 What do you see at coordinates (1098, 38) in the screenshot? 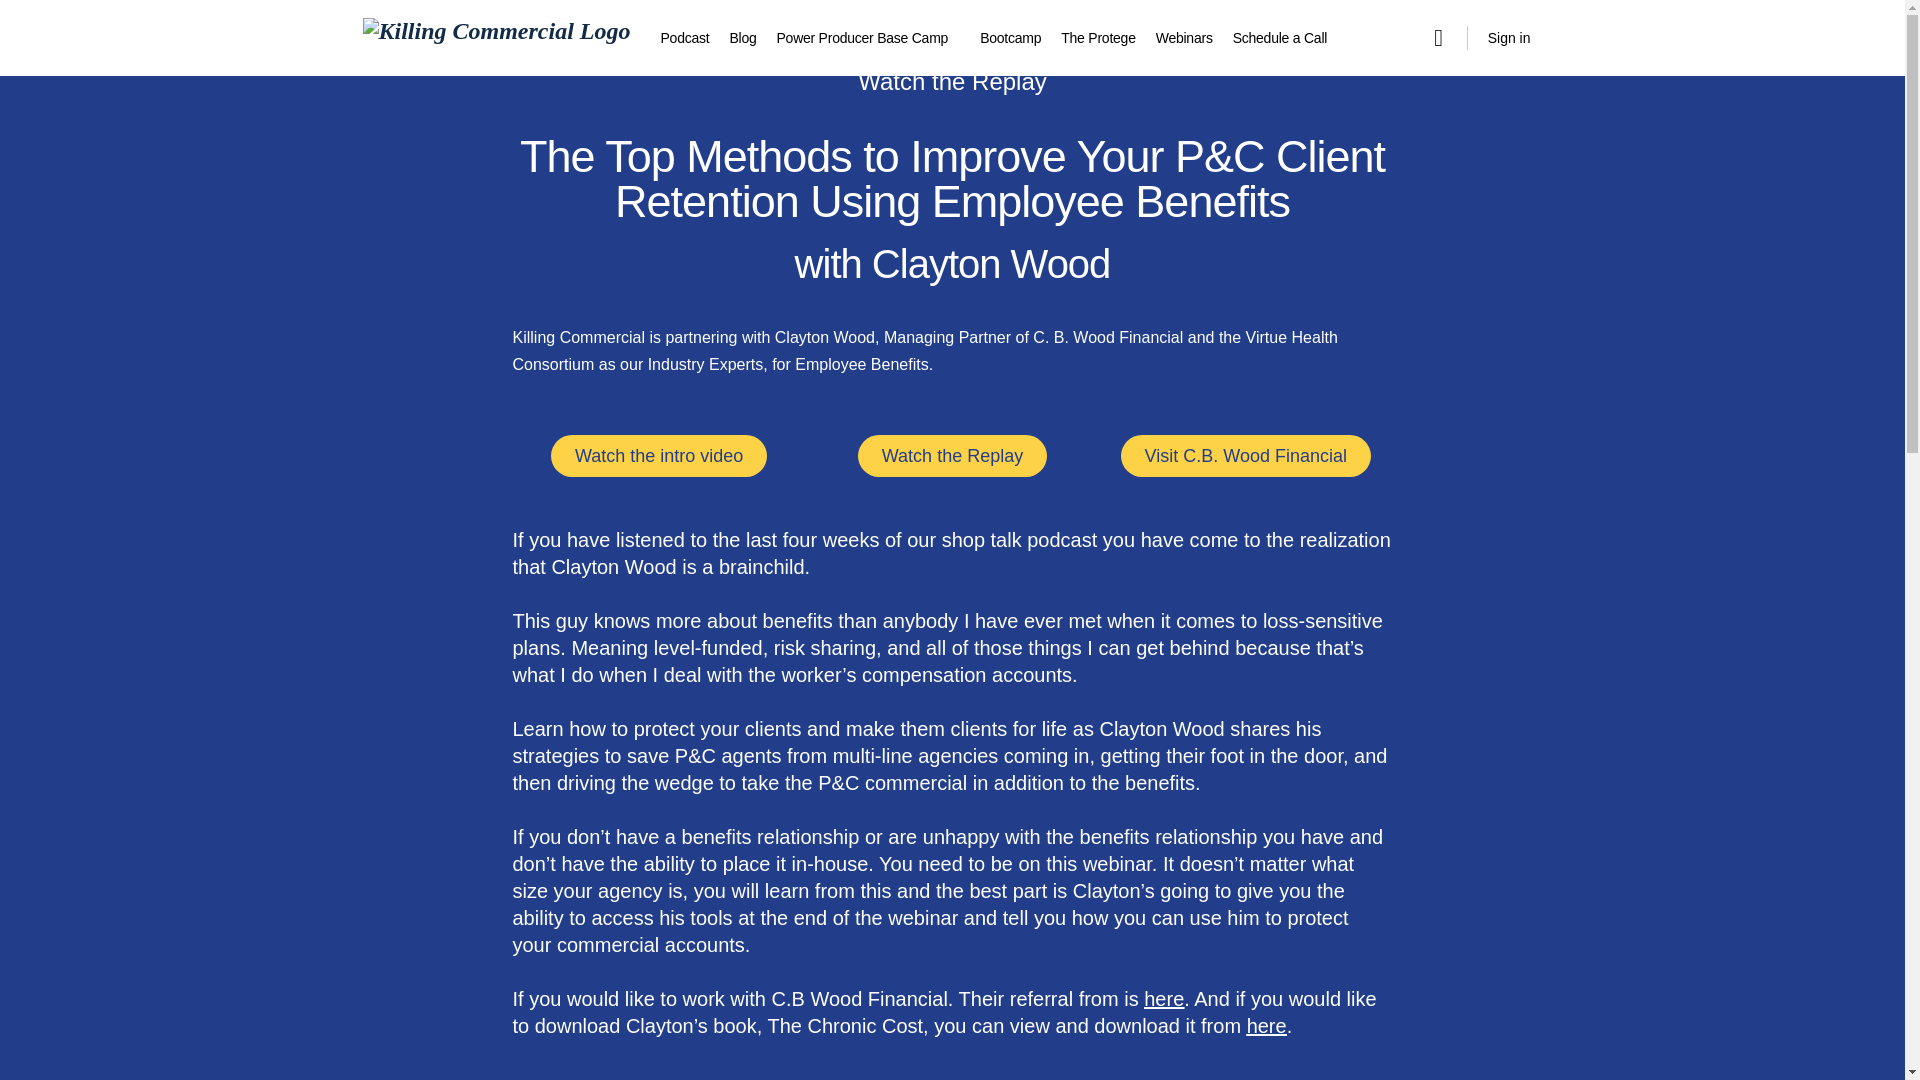
I see `The Protege` at bounding box center [1098, 38].